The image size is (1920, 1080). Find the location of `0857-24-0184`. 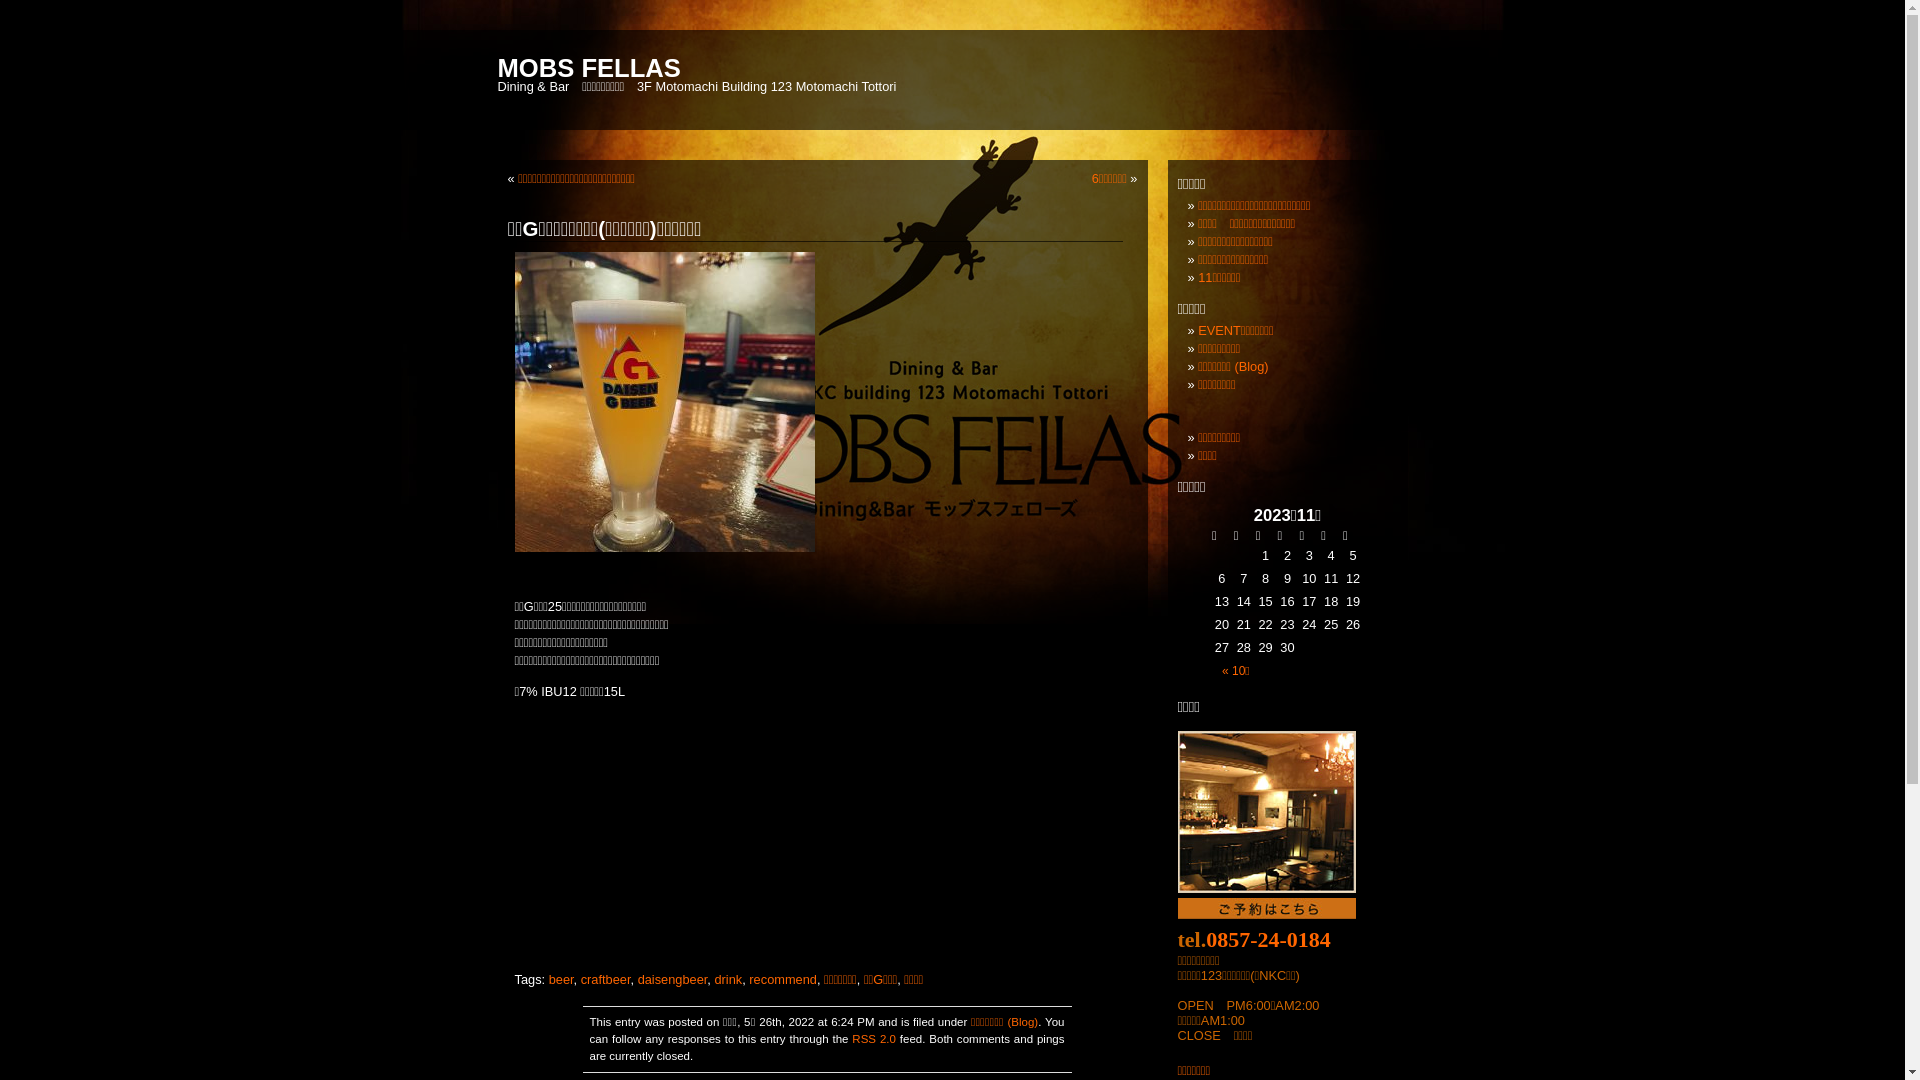

0857-24-0184 is located at coordinates (1268, 940).